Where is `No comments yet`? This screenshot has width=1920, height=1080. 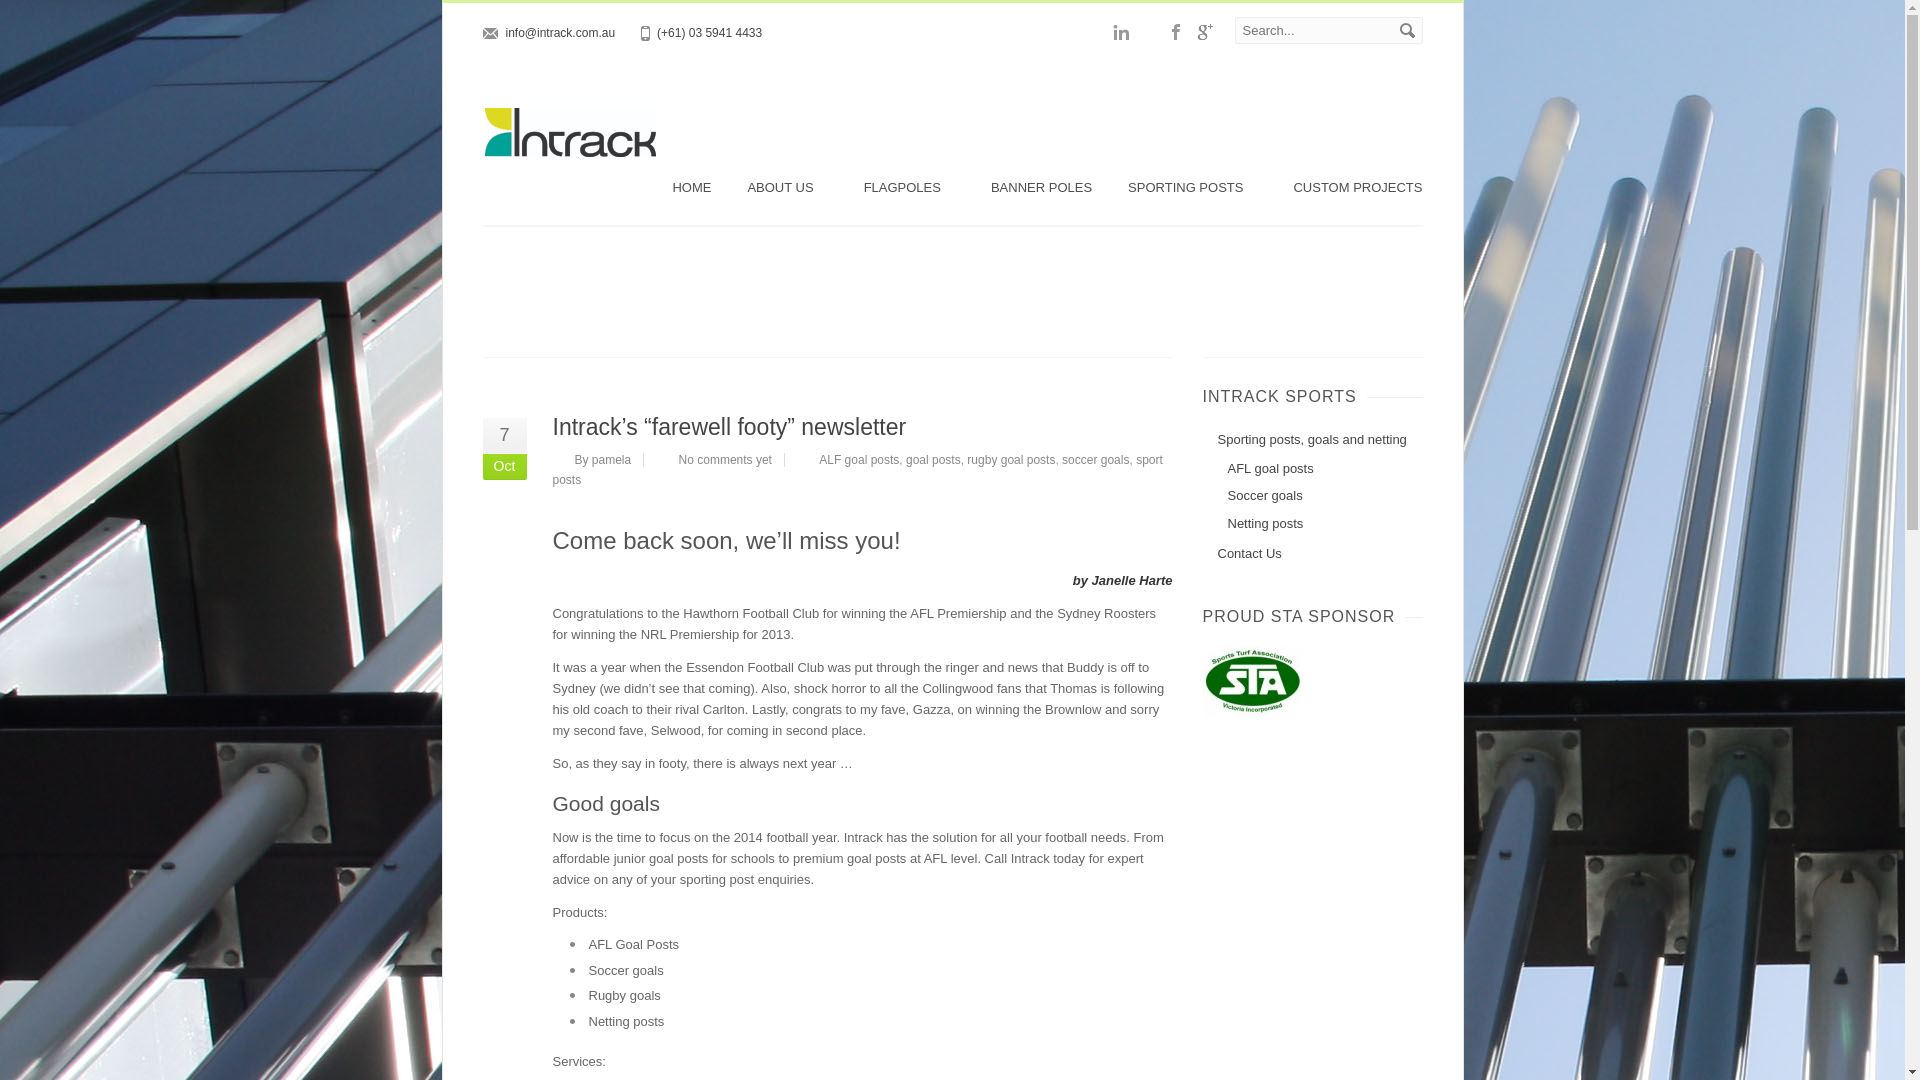
No comments yet is located at coordinates (725, 459).